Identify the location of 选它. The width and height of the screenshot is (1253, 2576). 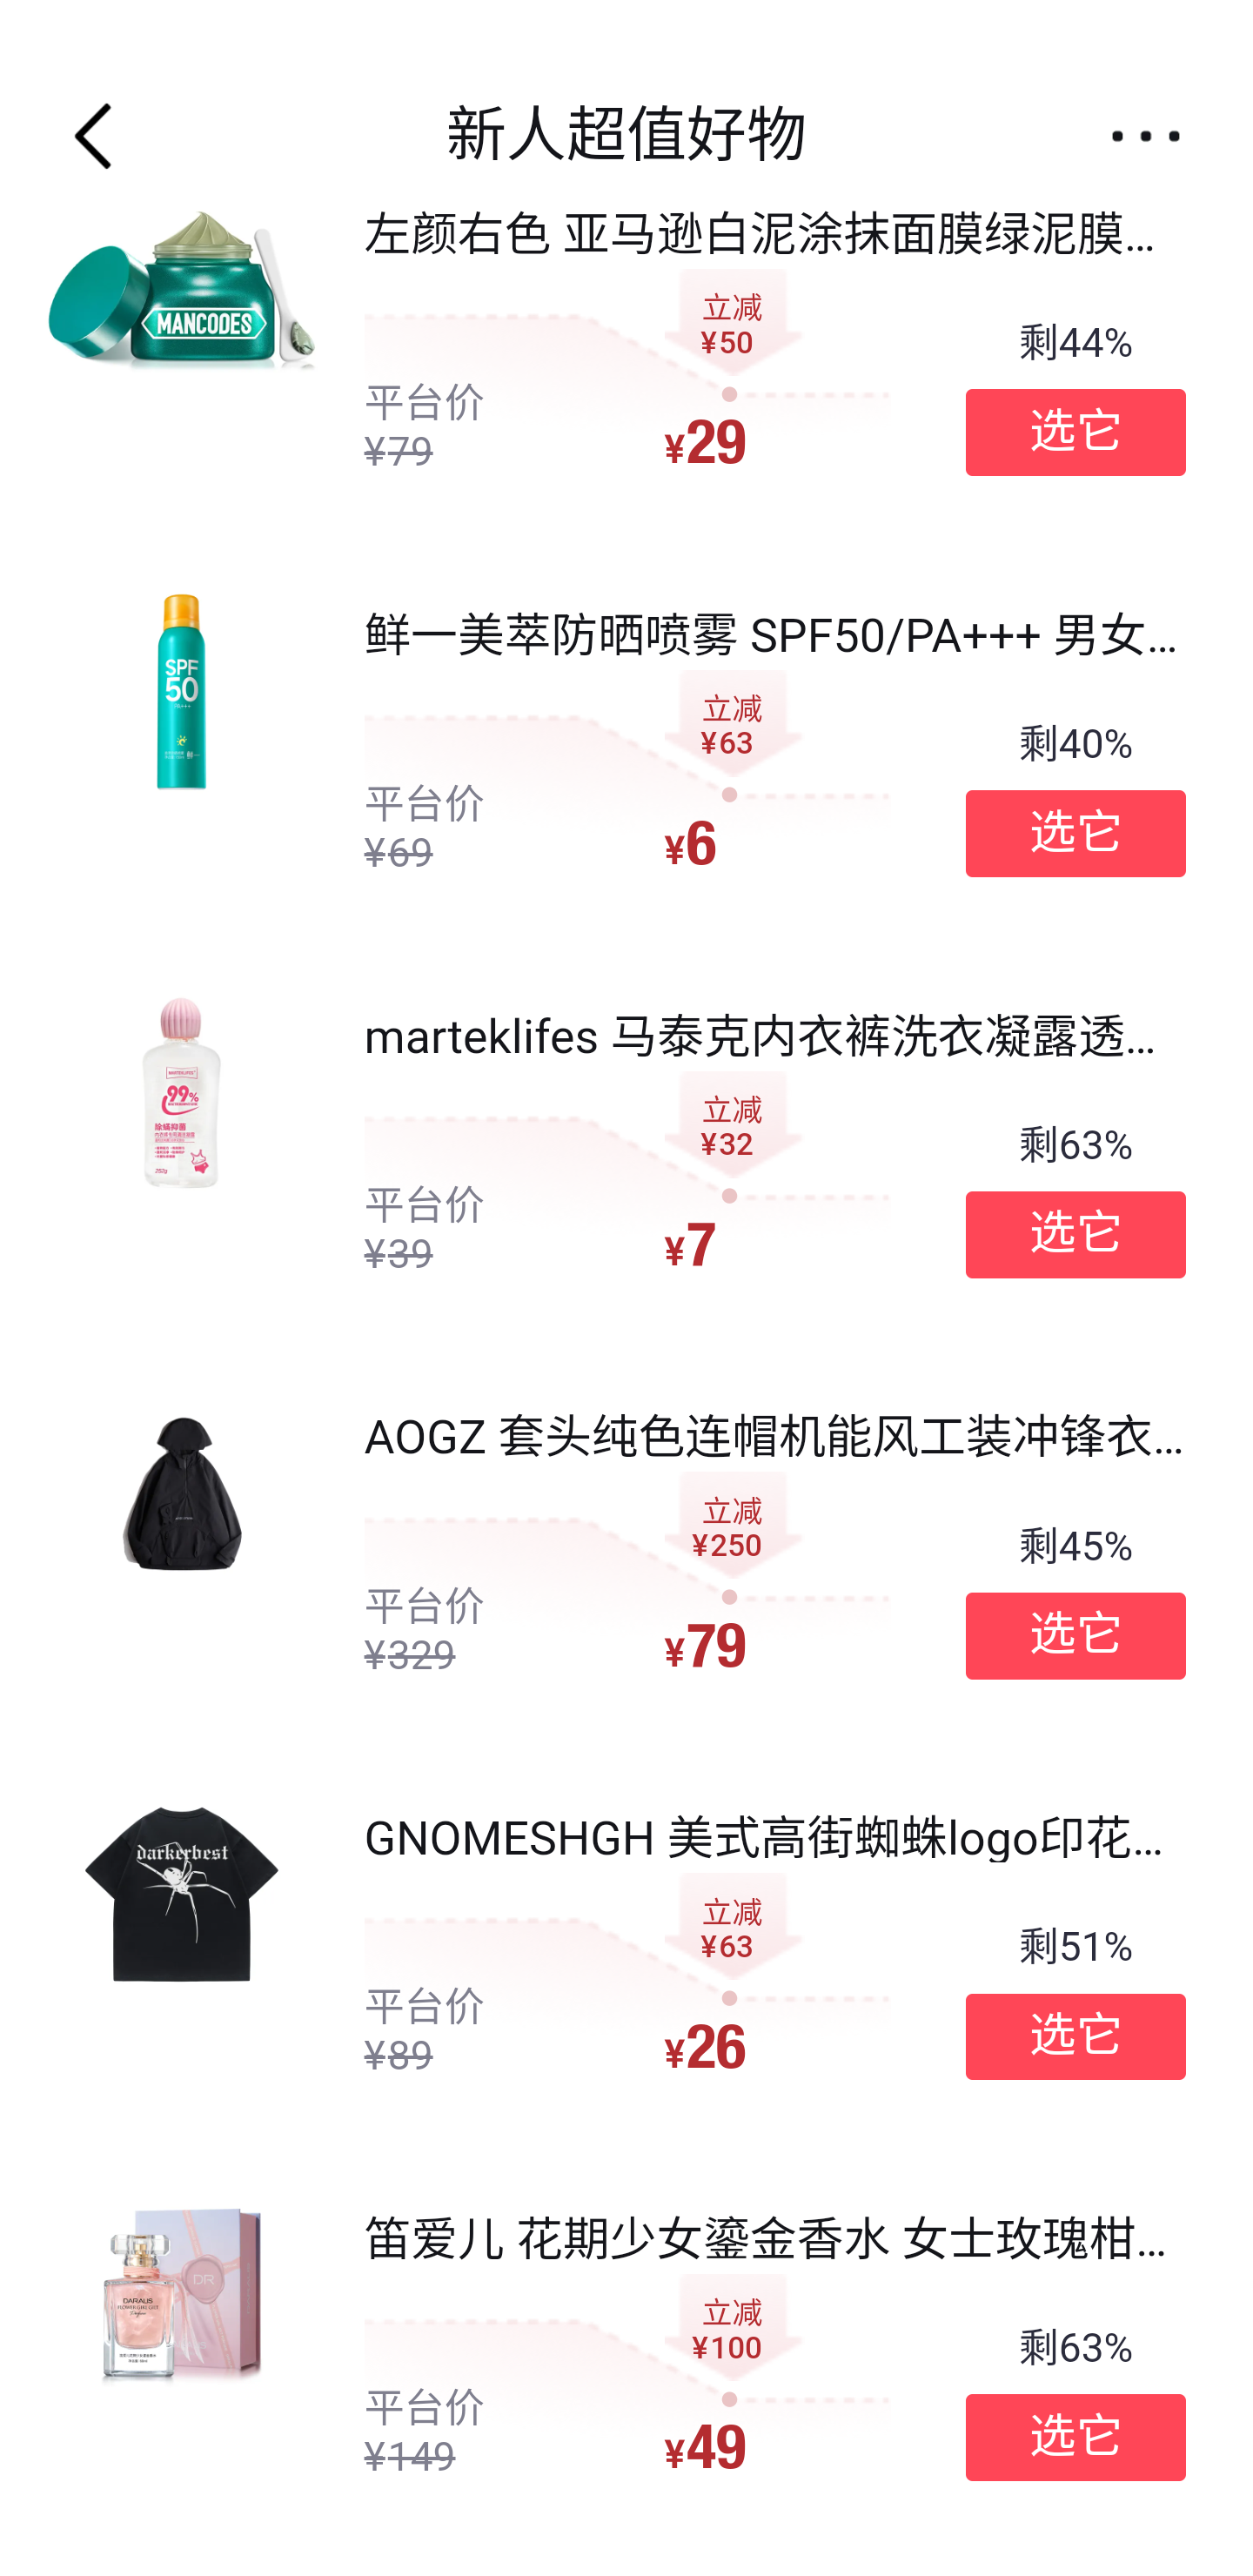
(1075, 833).